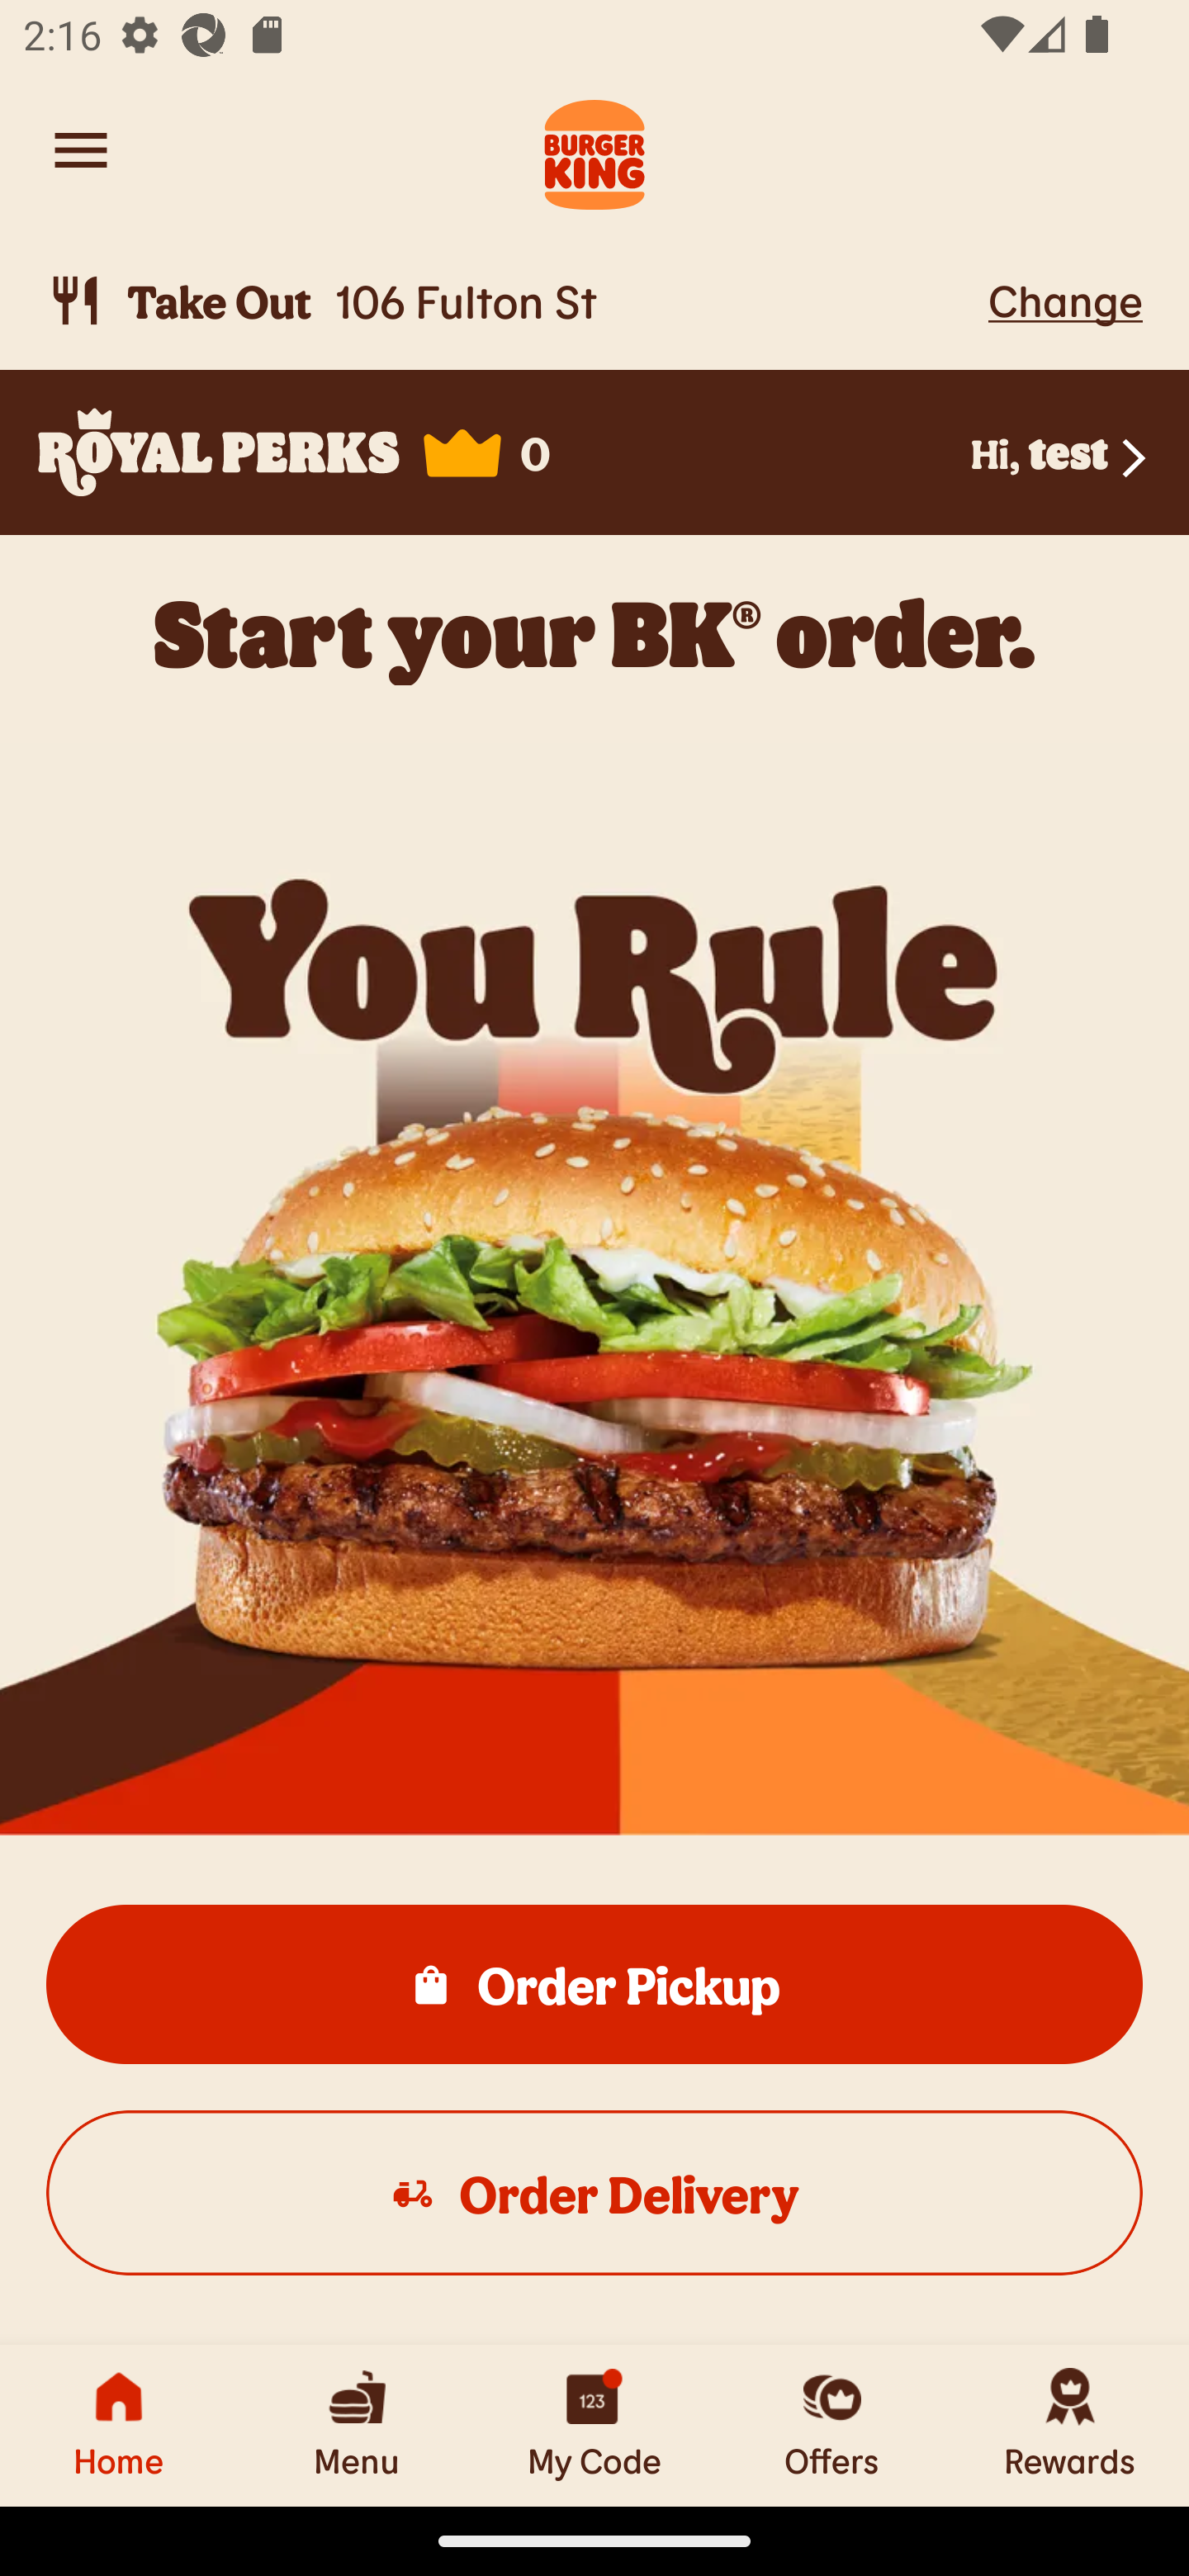 The height and width of the screenshot is (2576, 1189). Describe the element at coordinates (594, 2191) in the screenshot. I see `, Order Delivery  Order Delivery` at that location.